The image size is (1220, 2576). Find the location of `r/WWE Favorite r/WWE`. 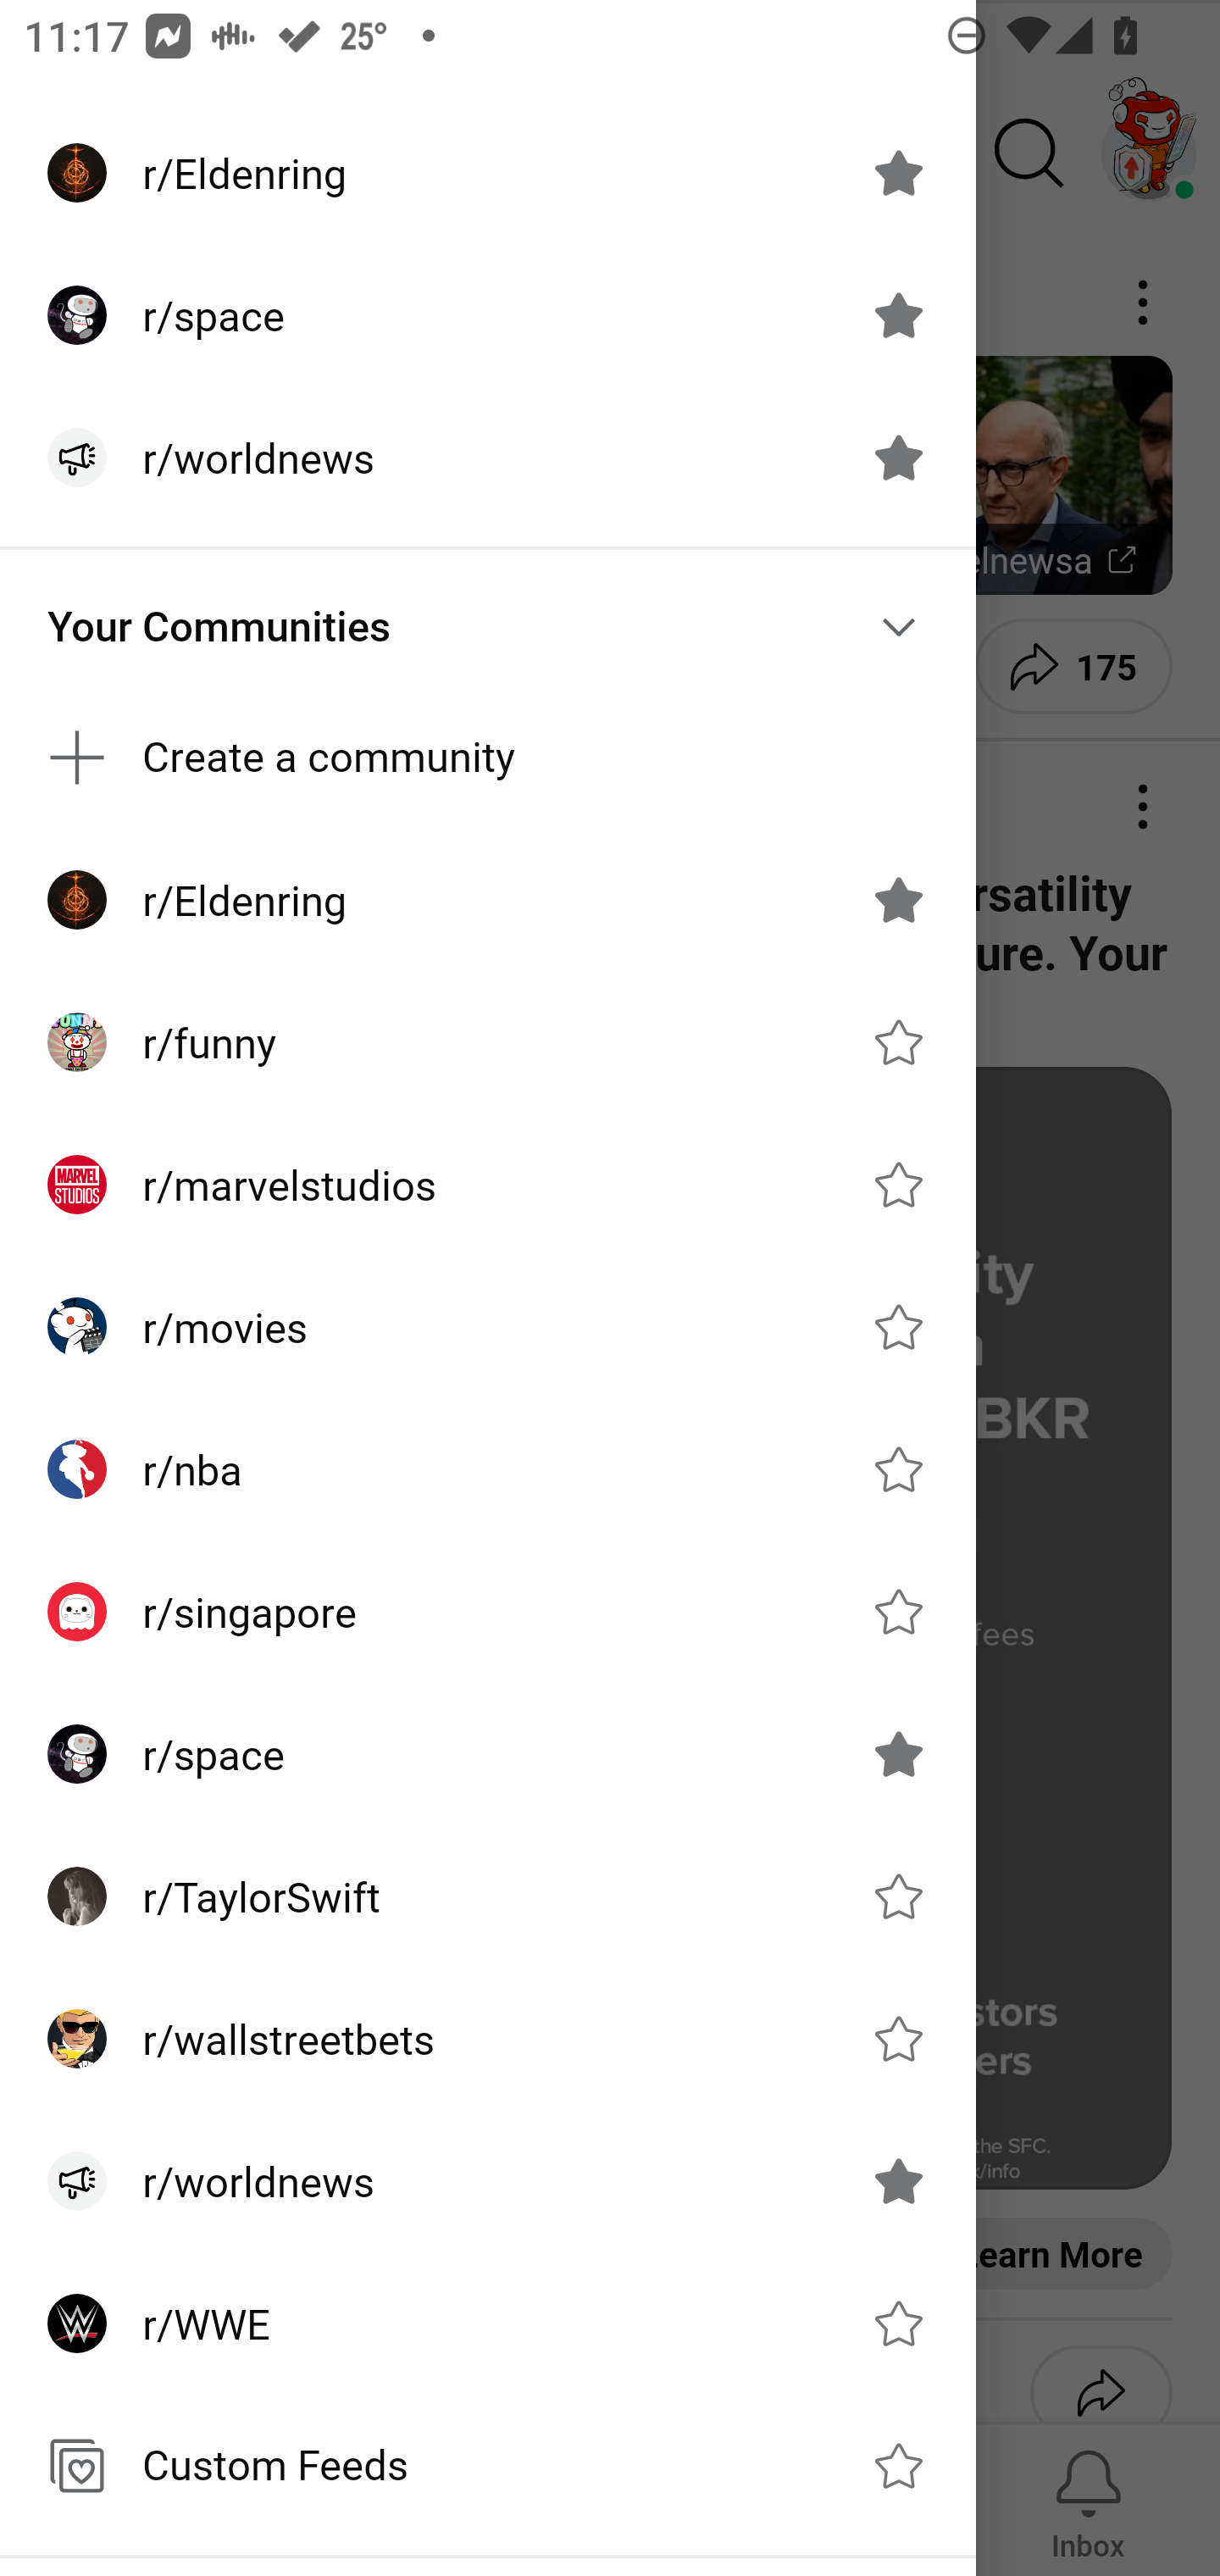

r/WWE Favorite r/WWE is located at coordinates (488, 2323).